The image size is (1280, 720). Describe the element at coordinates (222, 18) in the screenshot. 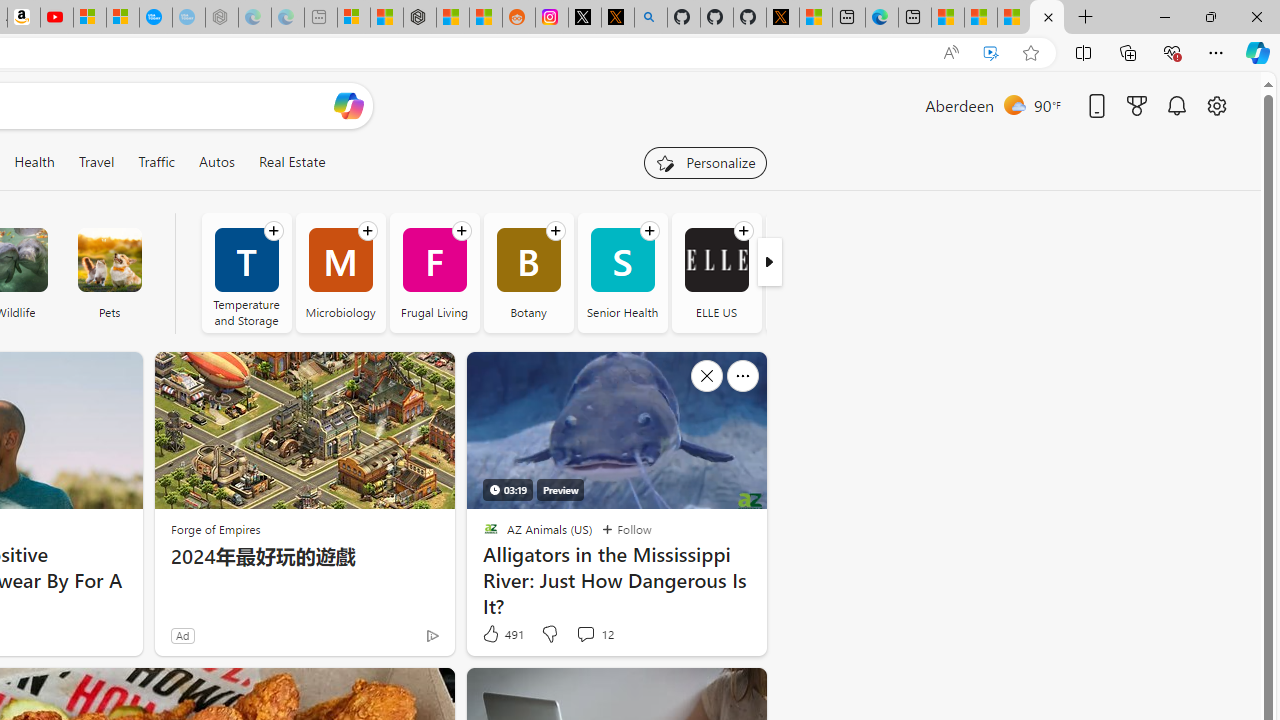

I see `Nordace - Nordace has arrived Hong Kong - Sleeping` at that location.